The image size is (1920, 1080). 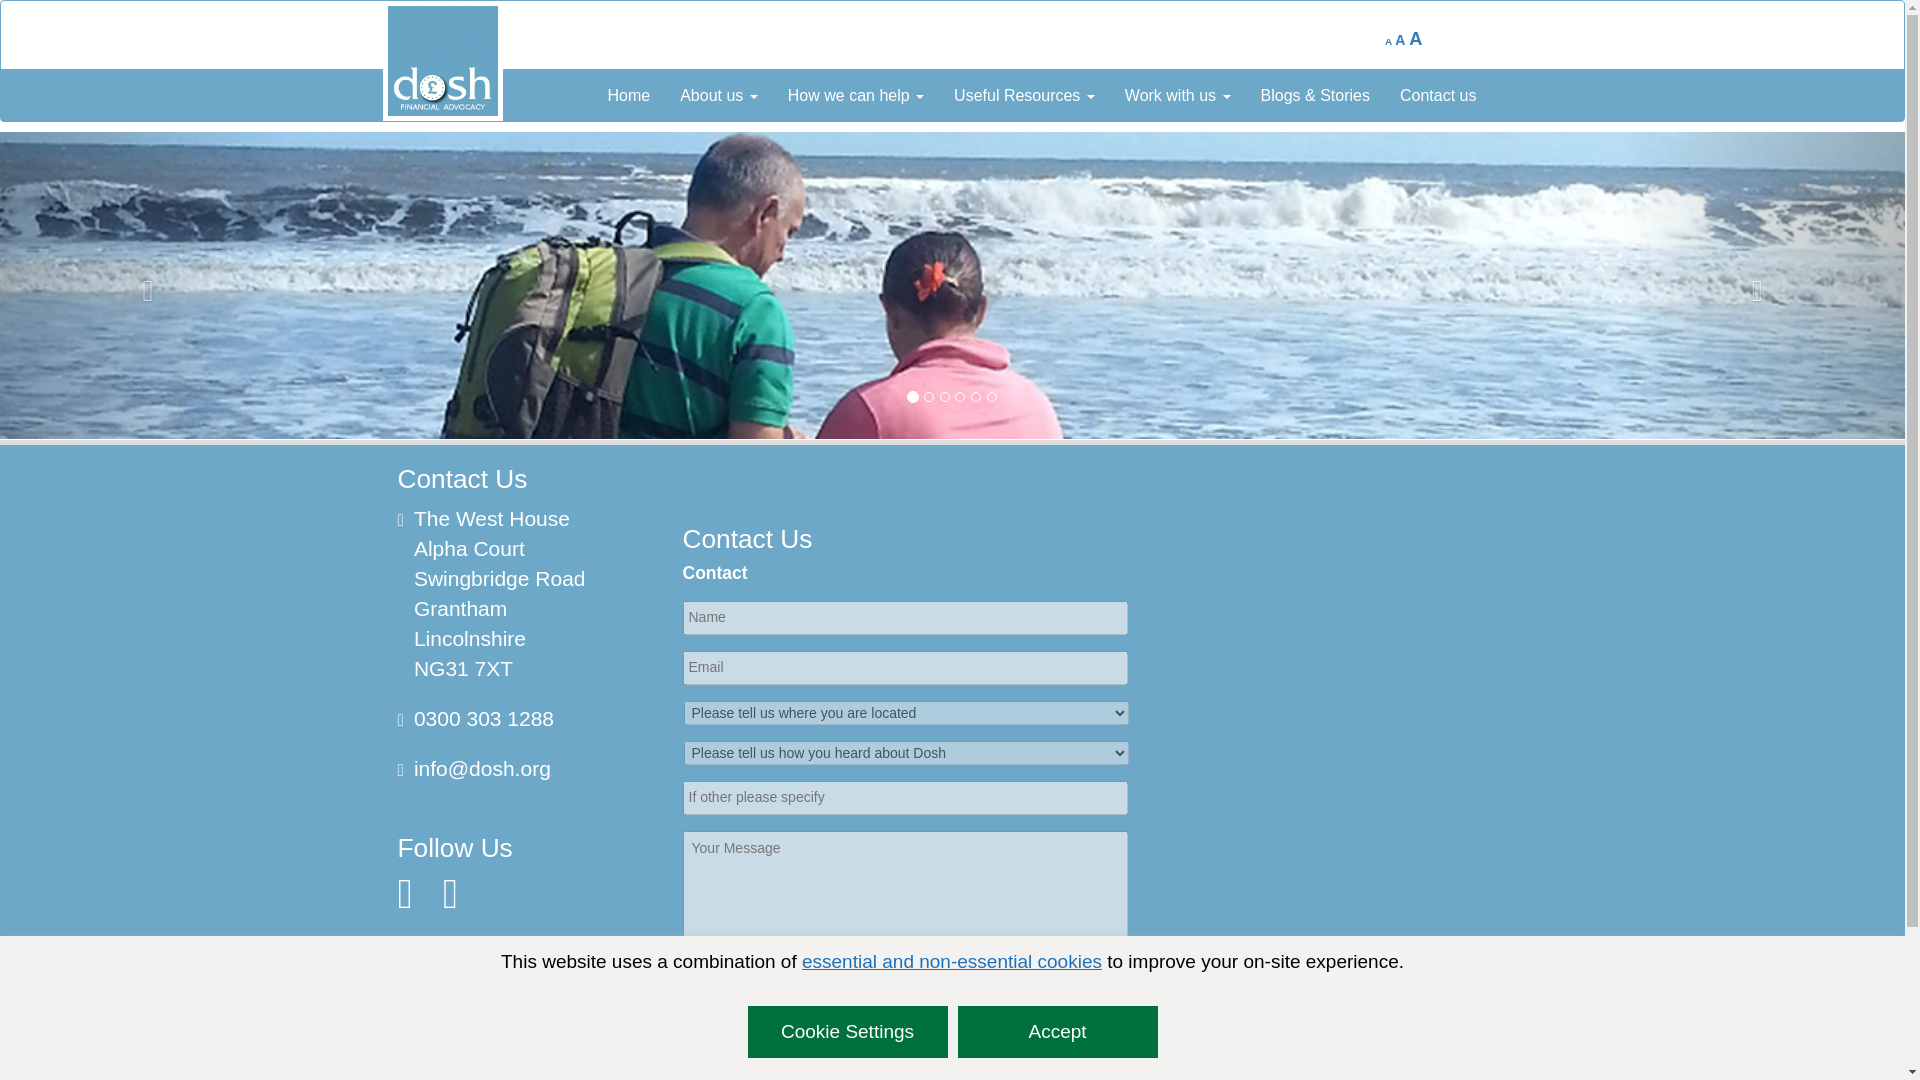 What do you see at coordinates (718, 96) in the screenshot?
I see `About us` at bounding box center [718, 96].